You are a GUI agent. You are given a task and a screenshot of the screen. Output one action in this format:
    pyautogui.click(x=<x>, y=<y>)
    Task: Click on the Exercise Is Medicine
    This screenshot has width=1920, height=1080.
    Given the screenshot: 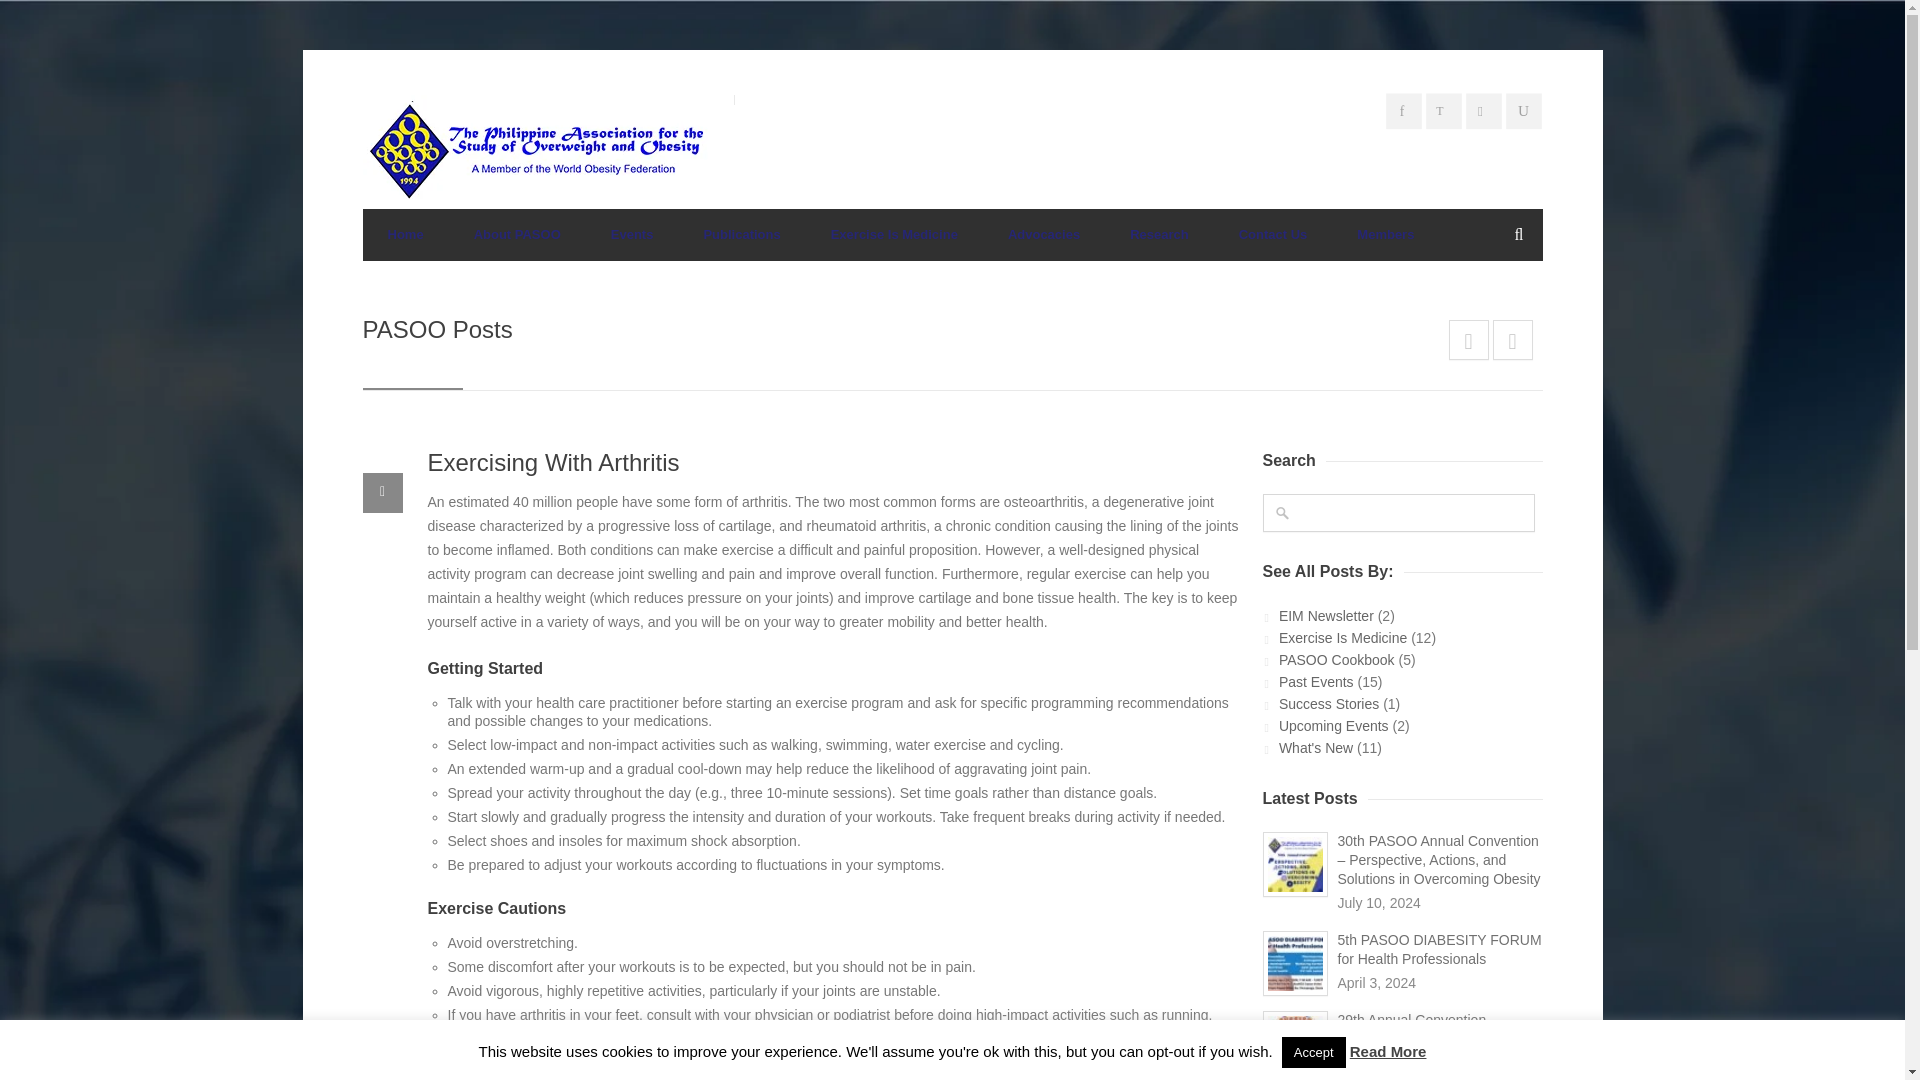 What is the action you would take?
    pyautogui.click(x=1342, y=637)
    